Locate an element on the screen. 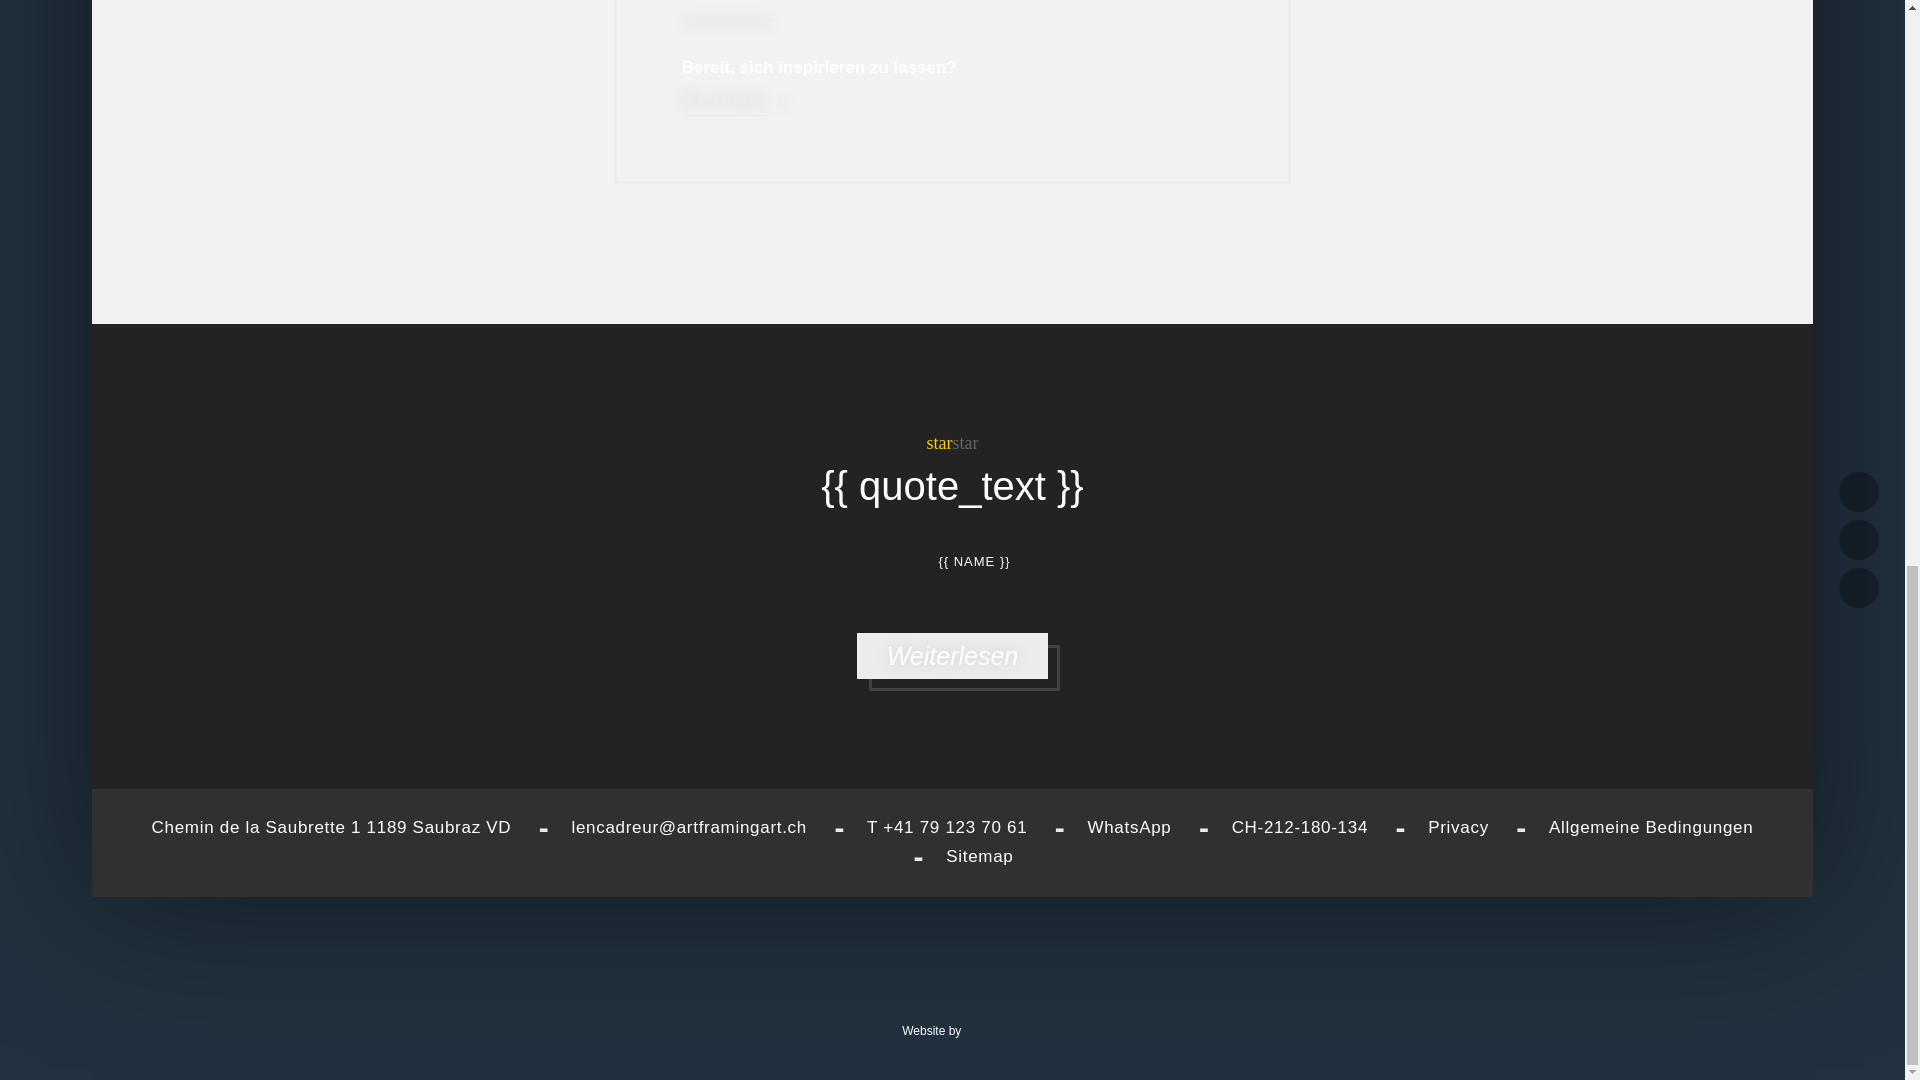  CH-212-180-134 is located at coordinates (1300, 827).